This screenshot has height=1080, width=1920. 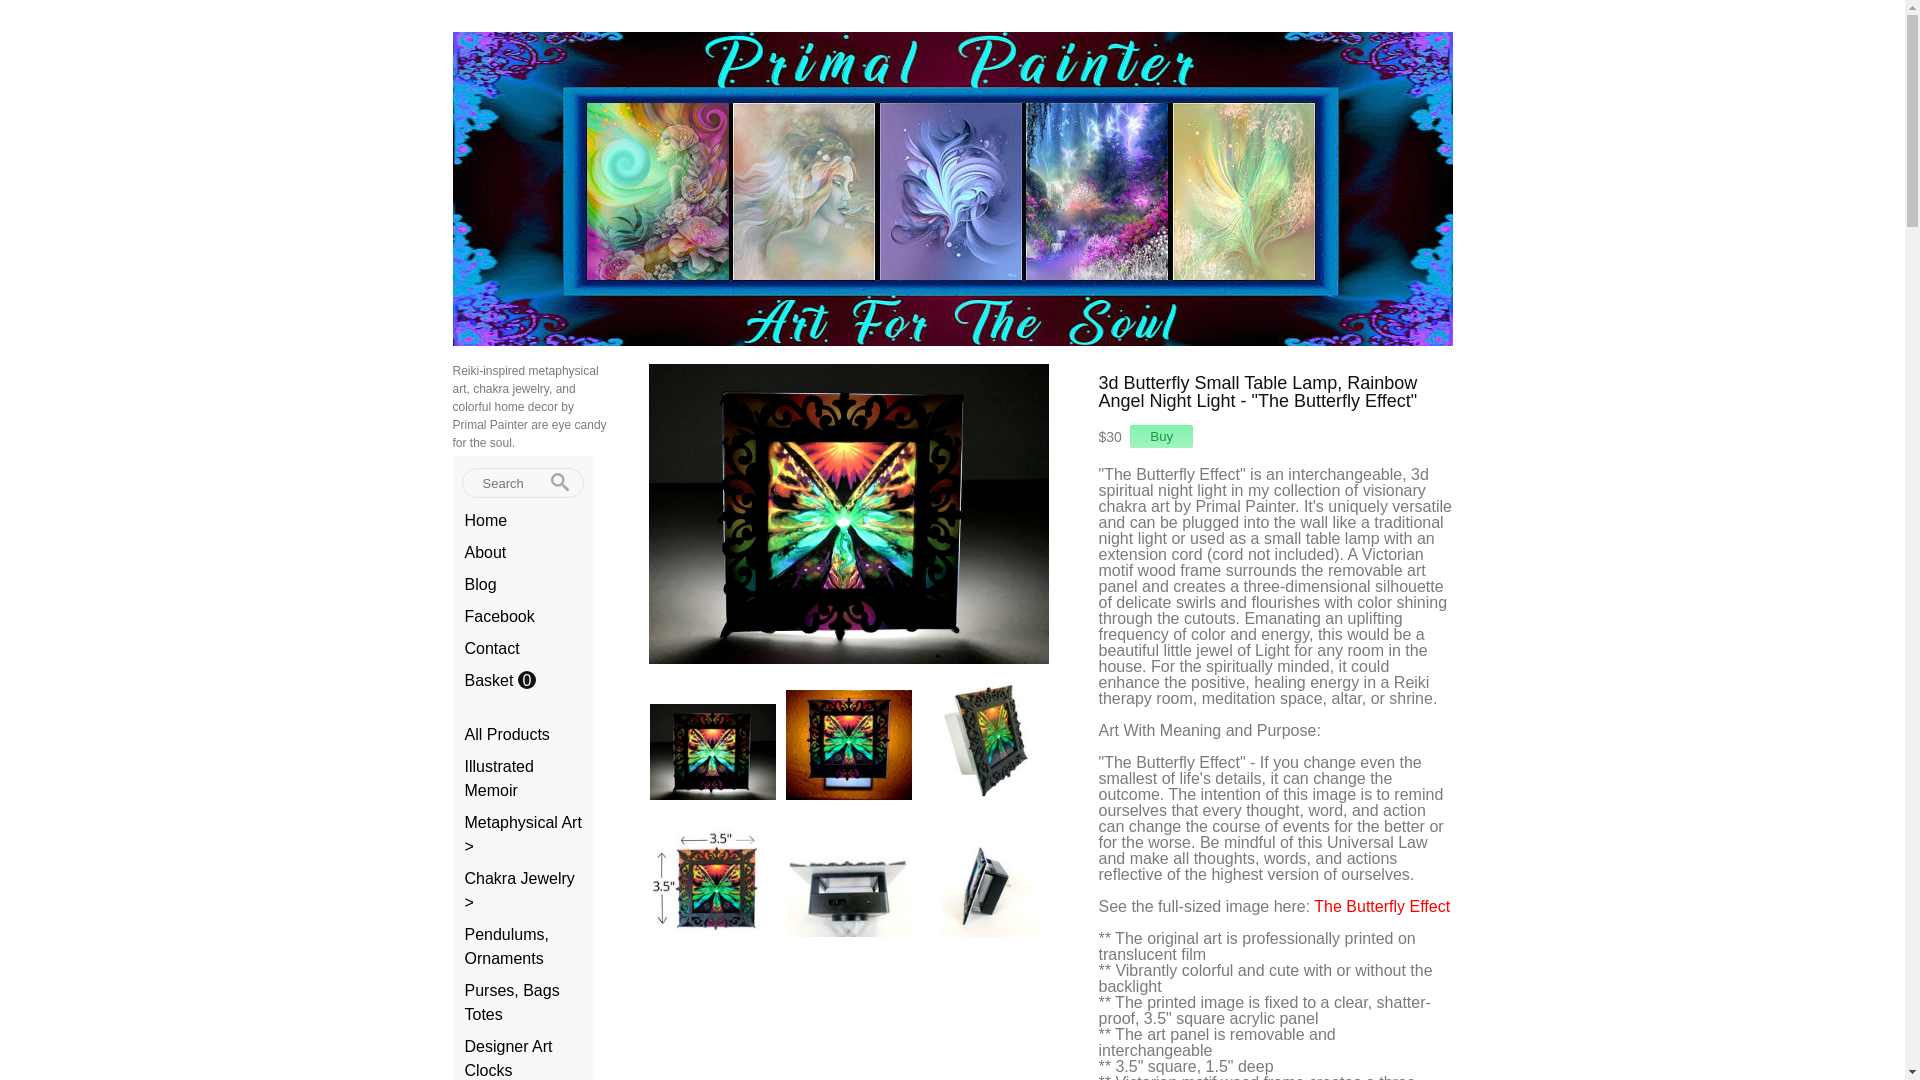 I want to click on Purses, Bags Totes, so click(x=511, y=1002).